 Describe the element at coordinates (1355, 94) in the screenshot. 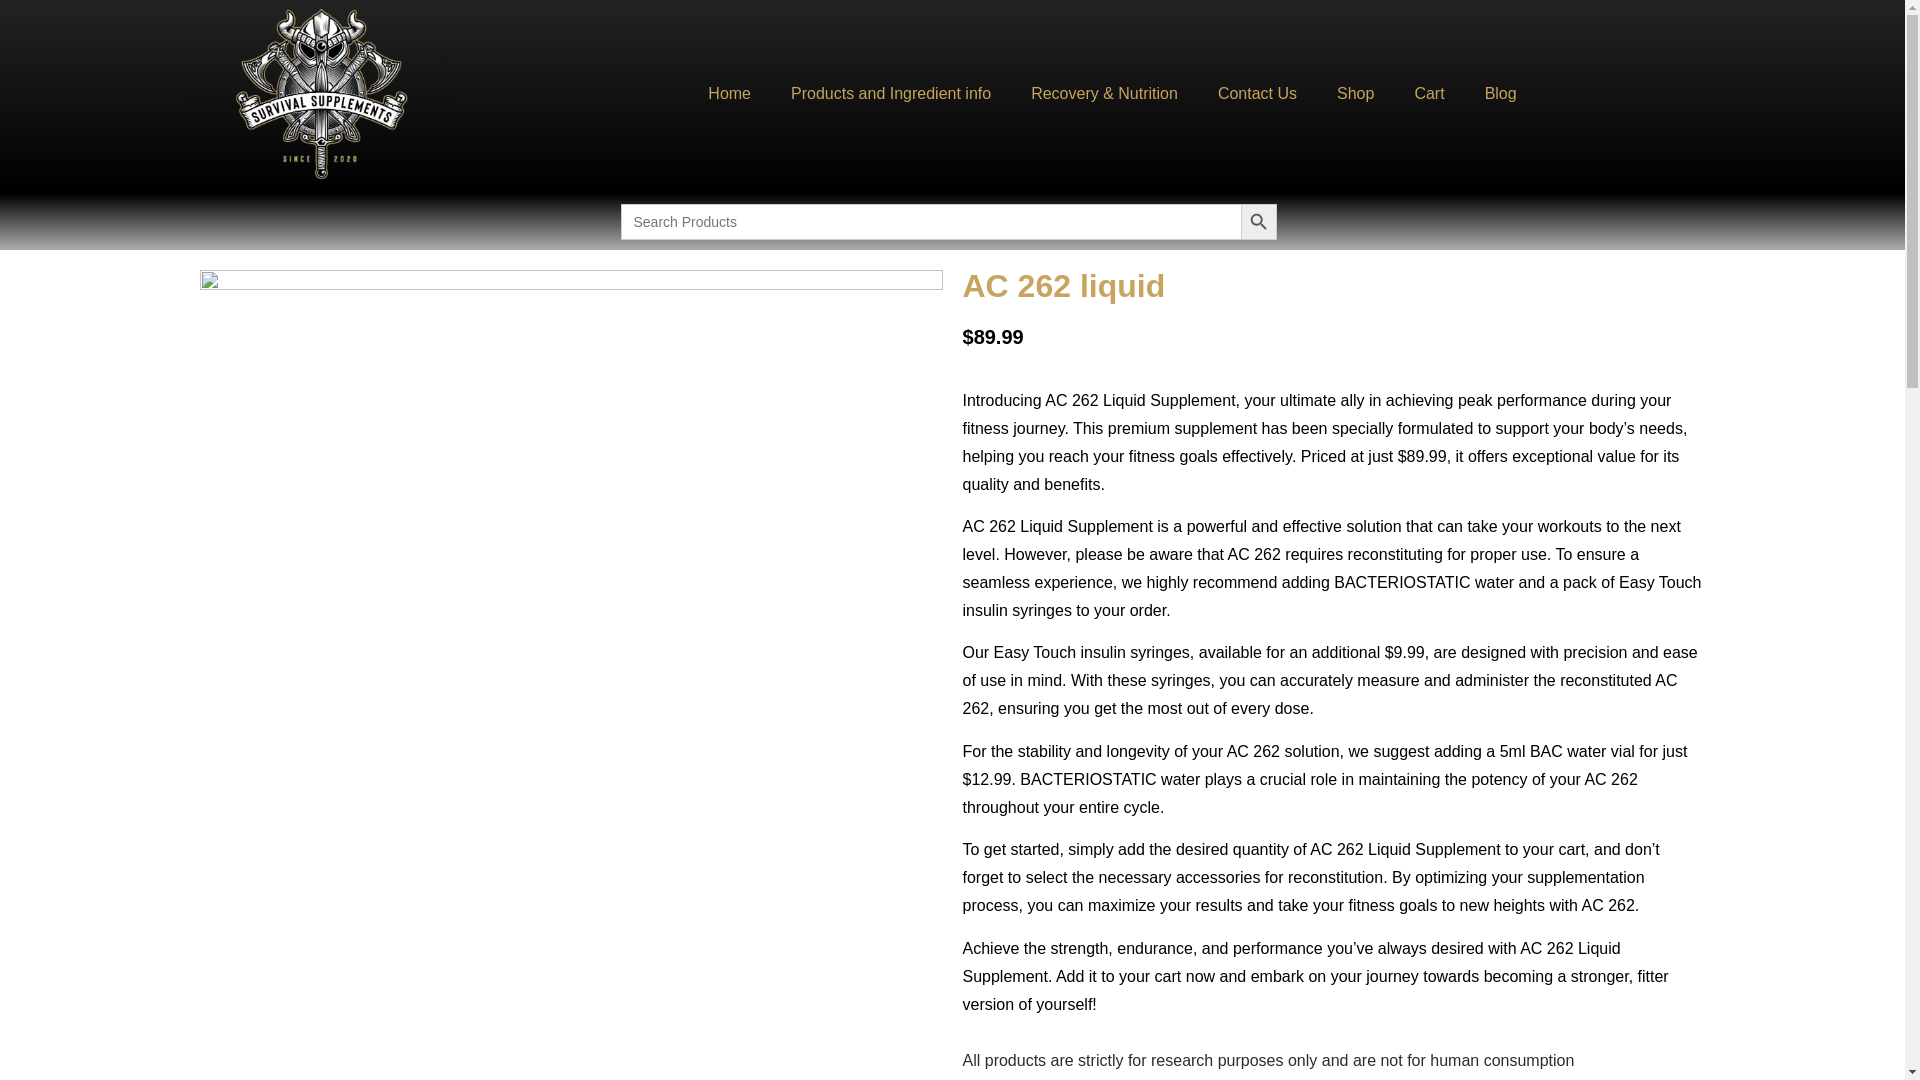

I see `Shop` at that location.